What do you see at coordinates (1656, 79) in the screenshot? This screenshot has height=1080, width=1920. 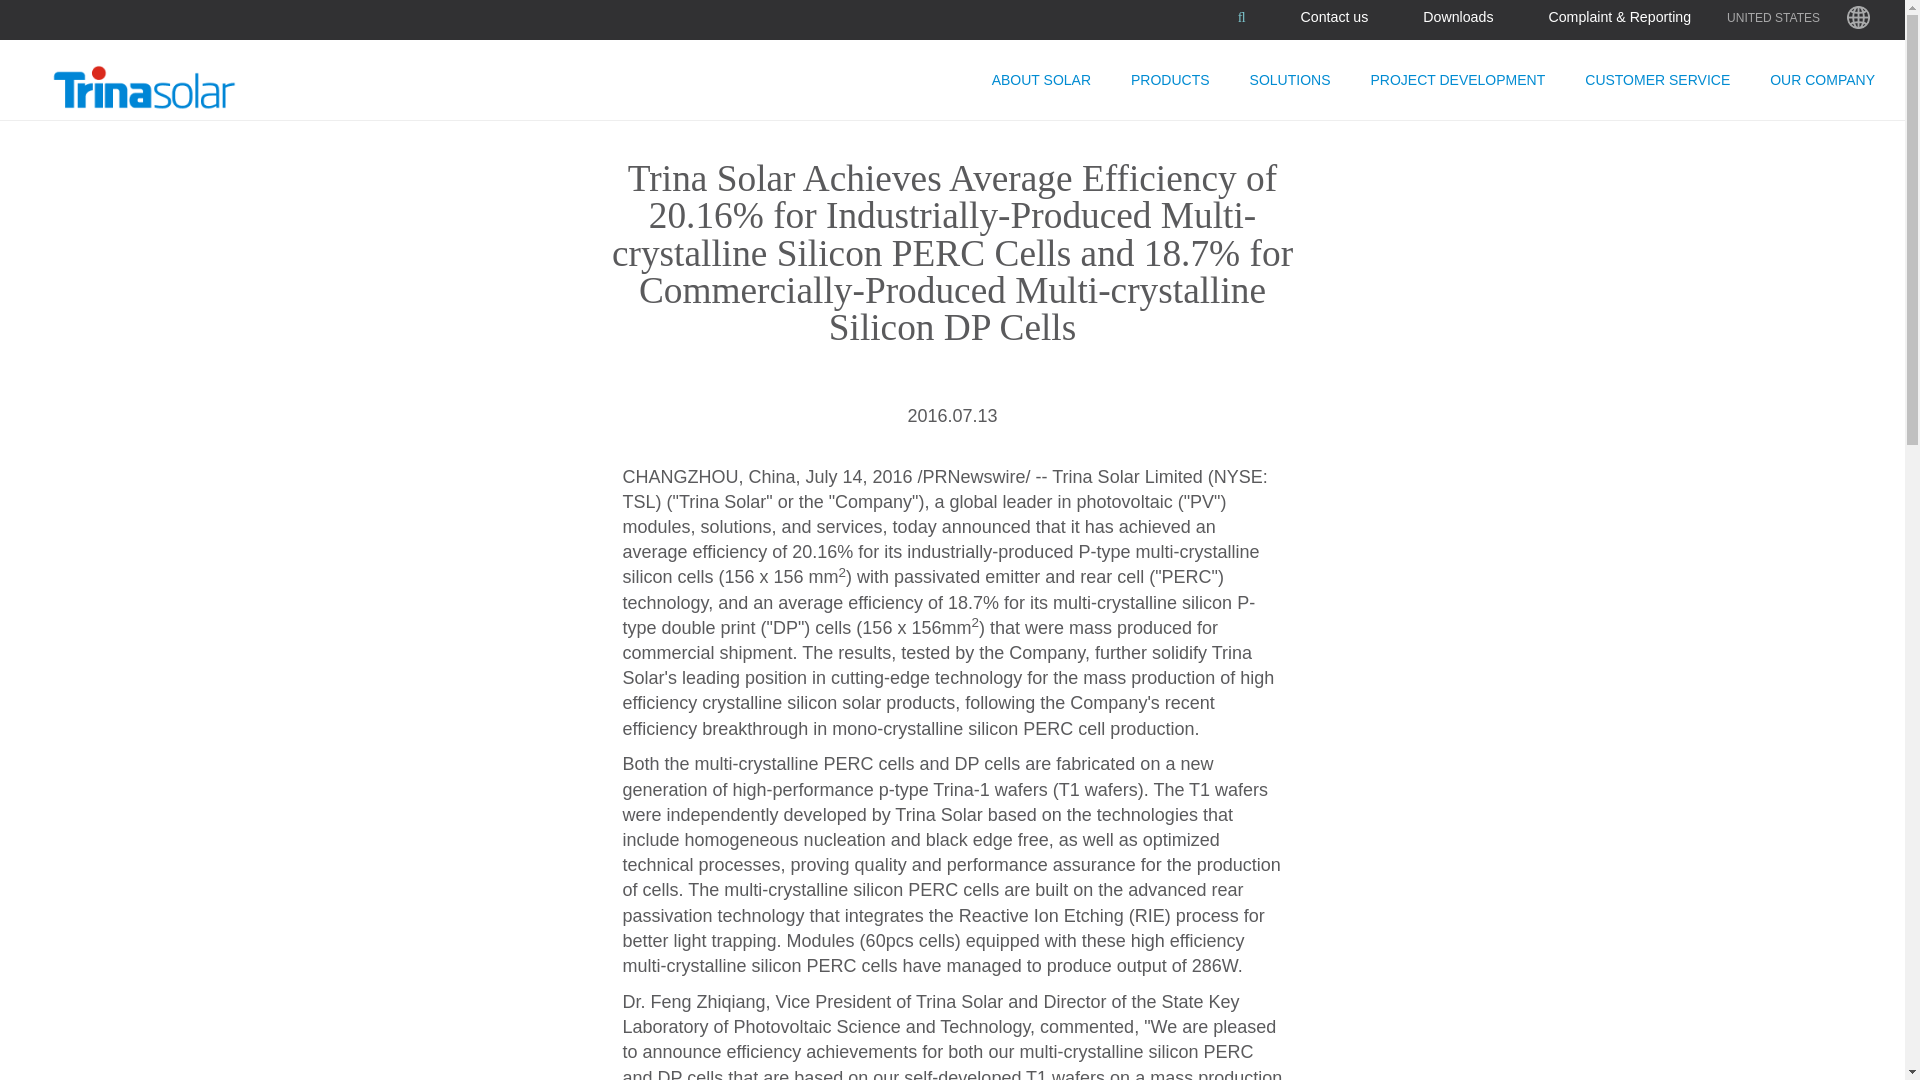 I see `CUSTOMER SERVICE` at bounding box center [1656, 79].